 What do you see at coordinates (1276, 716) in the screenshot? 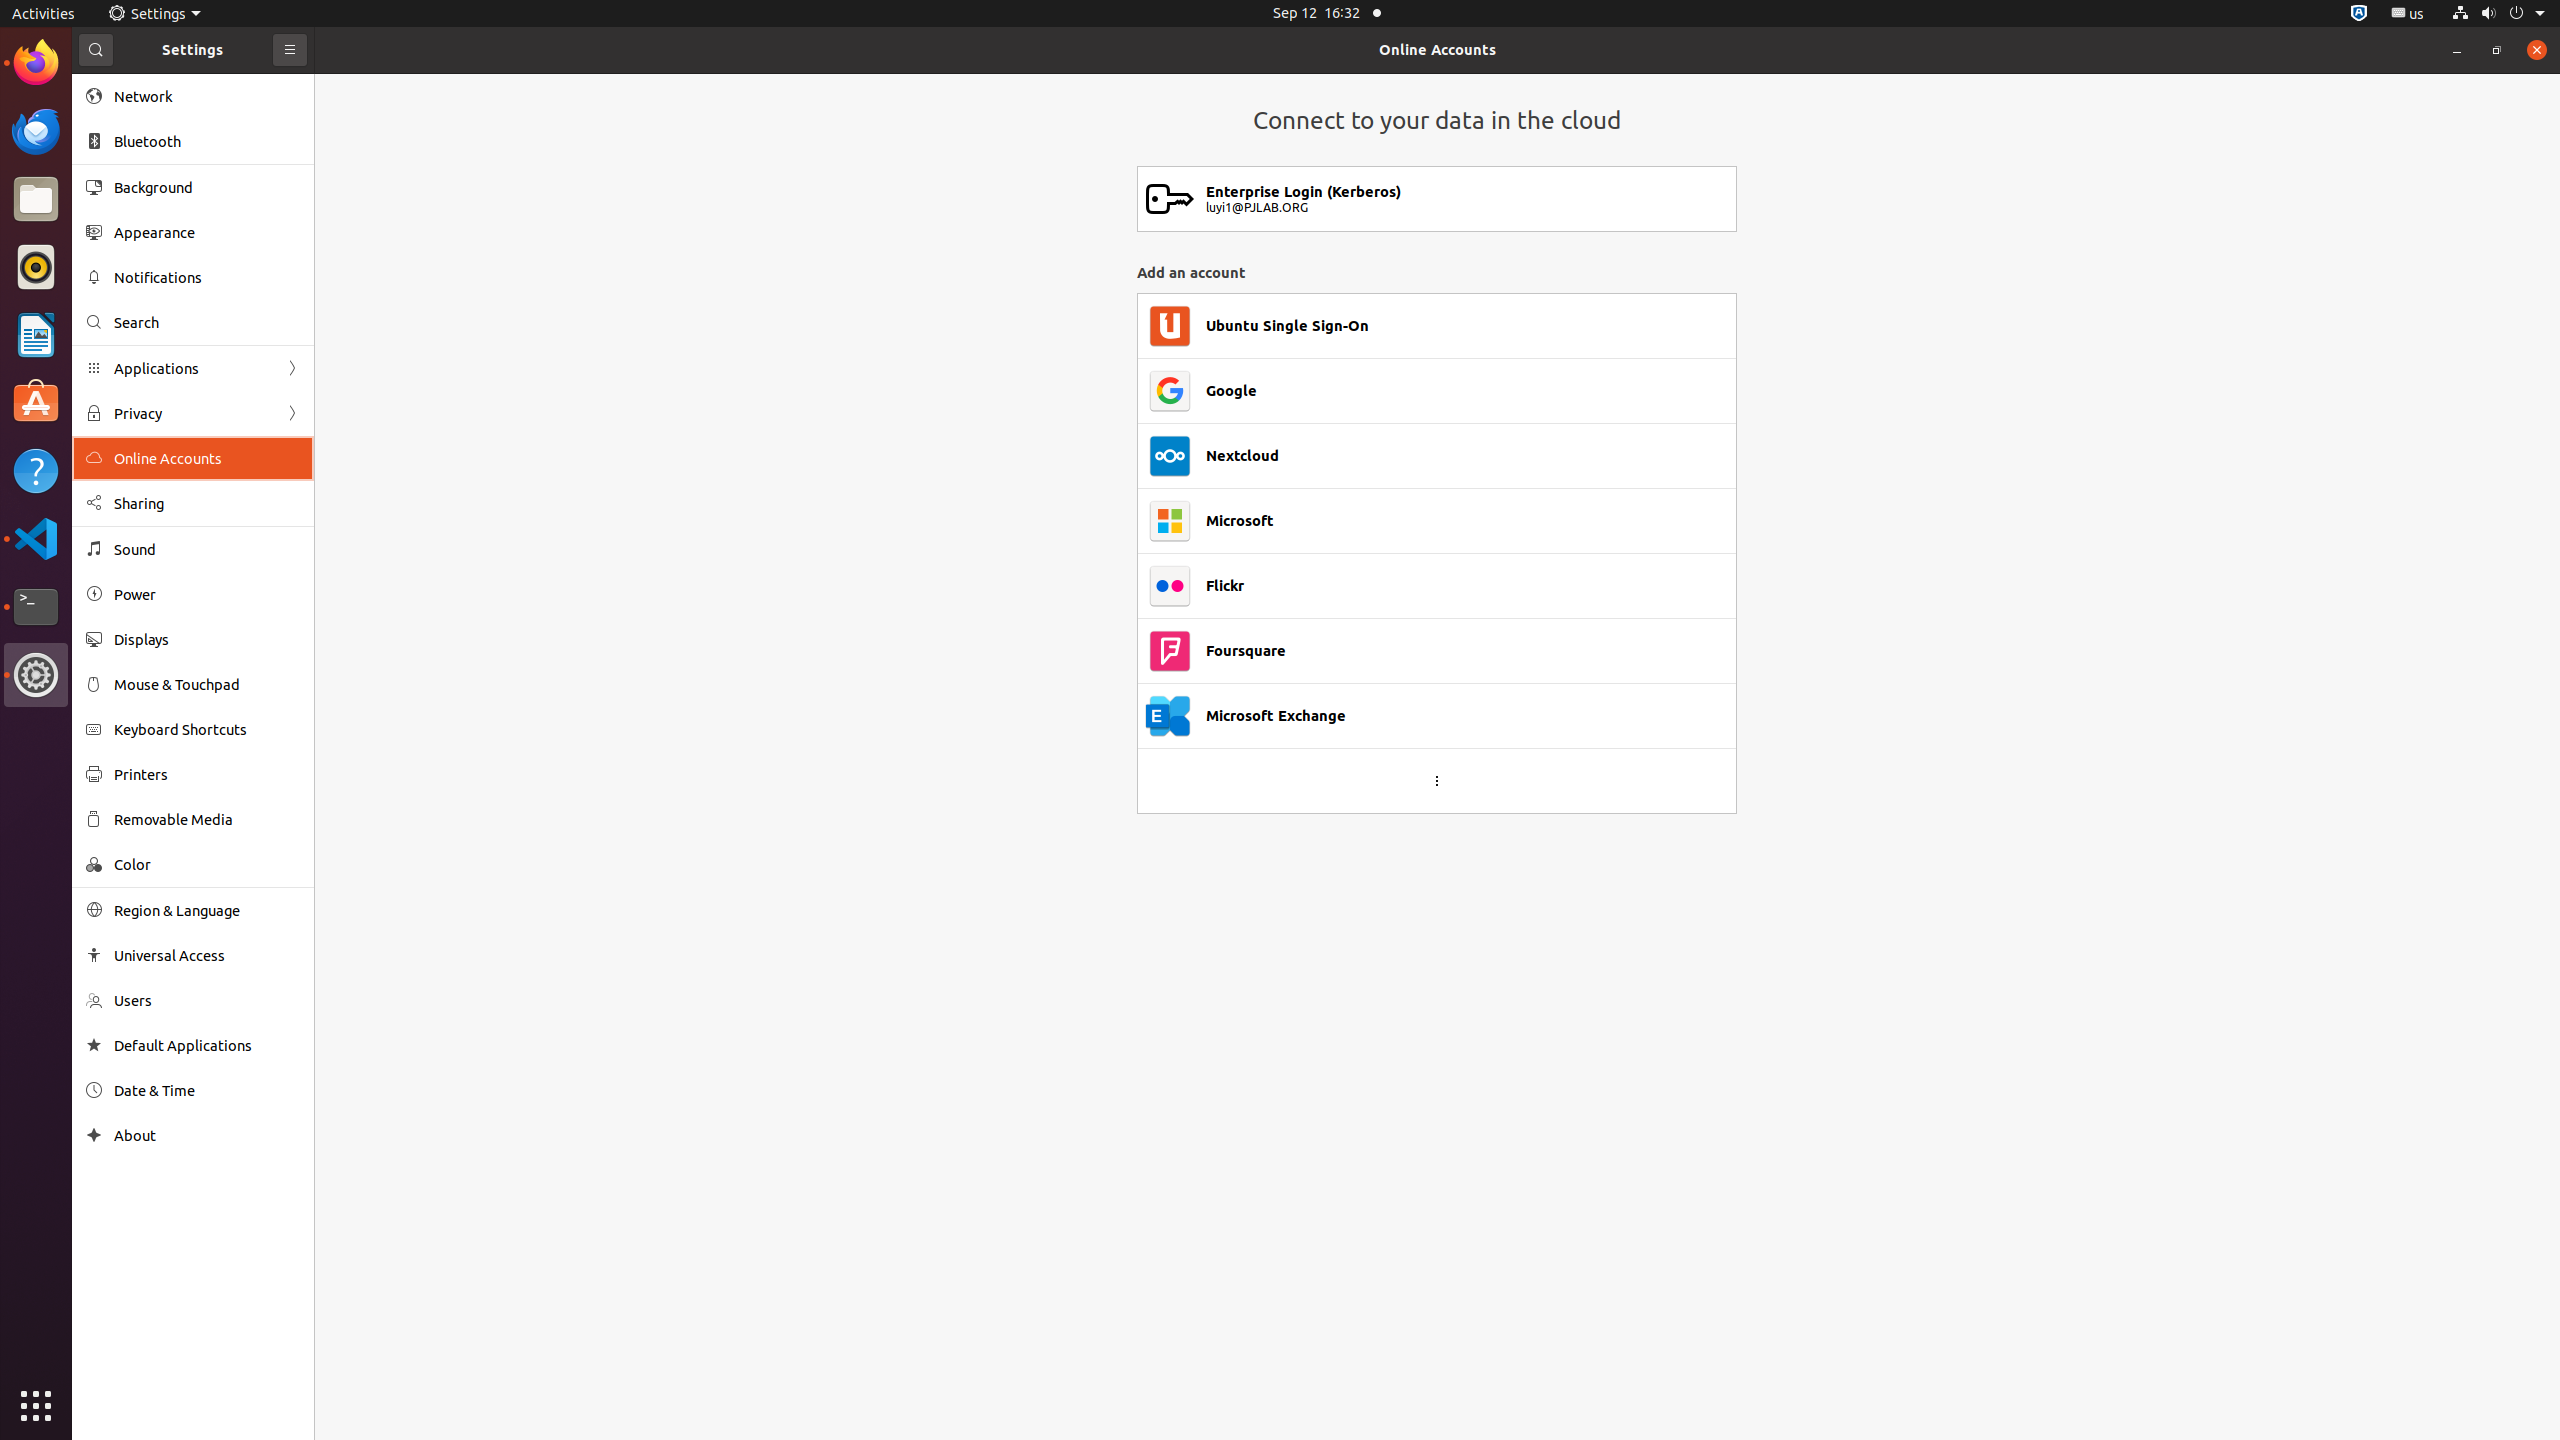
I see `Microsoft Exchange` at bounding box center [1276, 716].